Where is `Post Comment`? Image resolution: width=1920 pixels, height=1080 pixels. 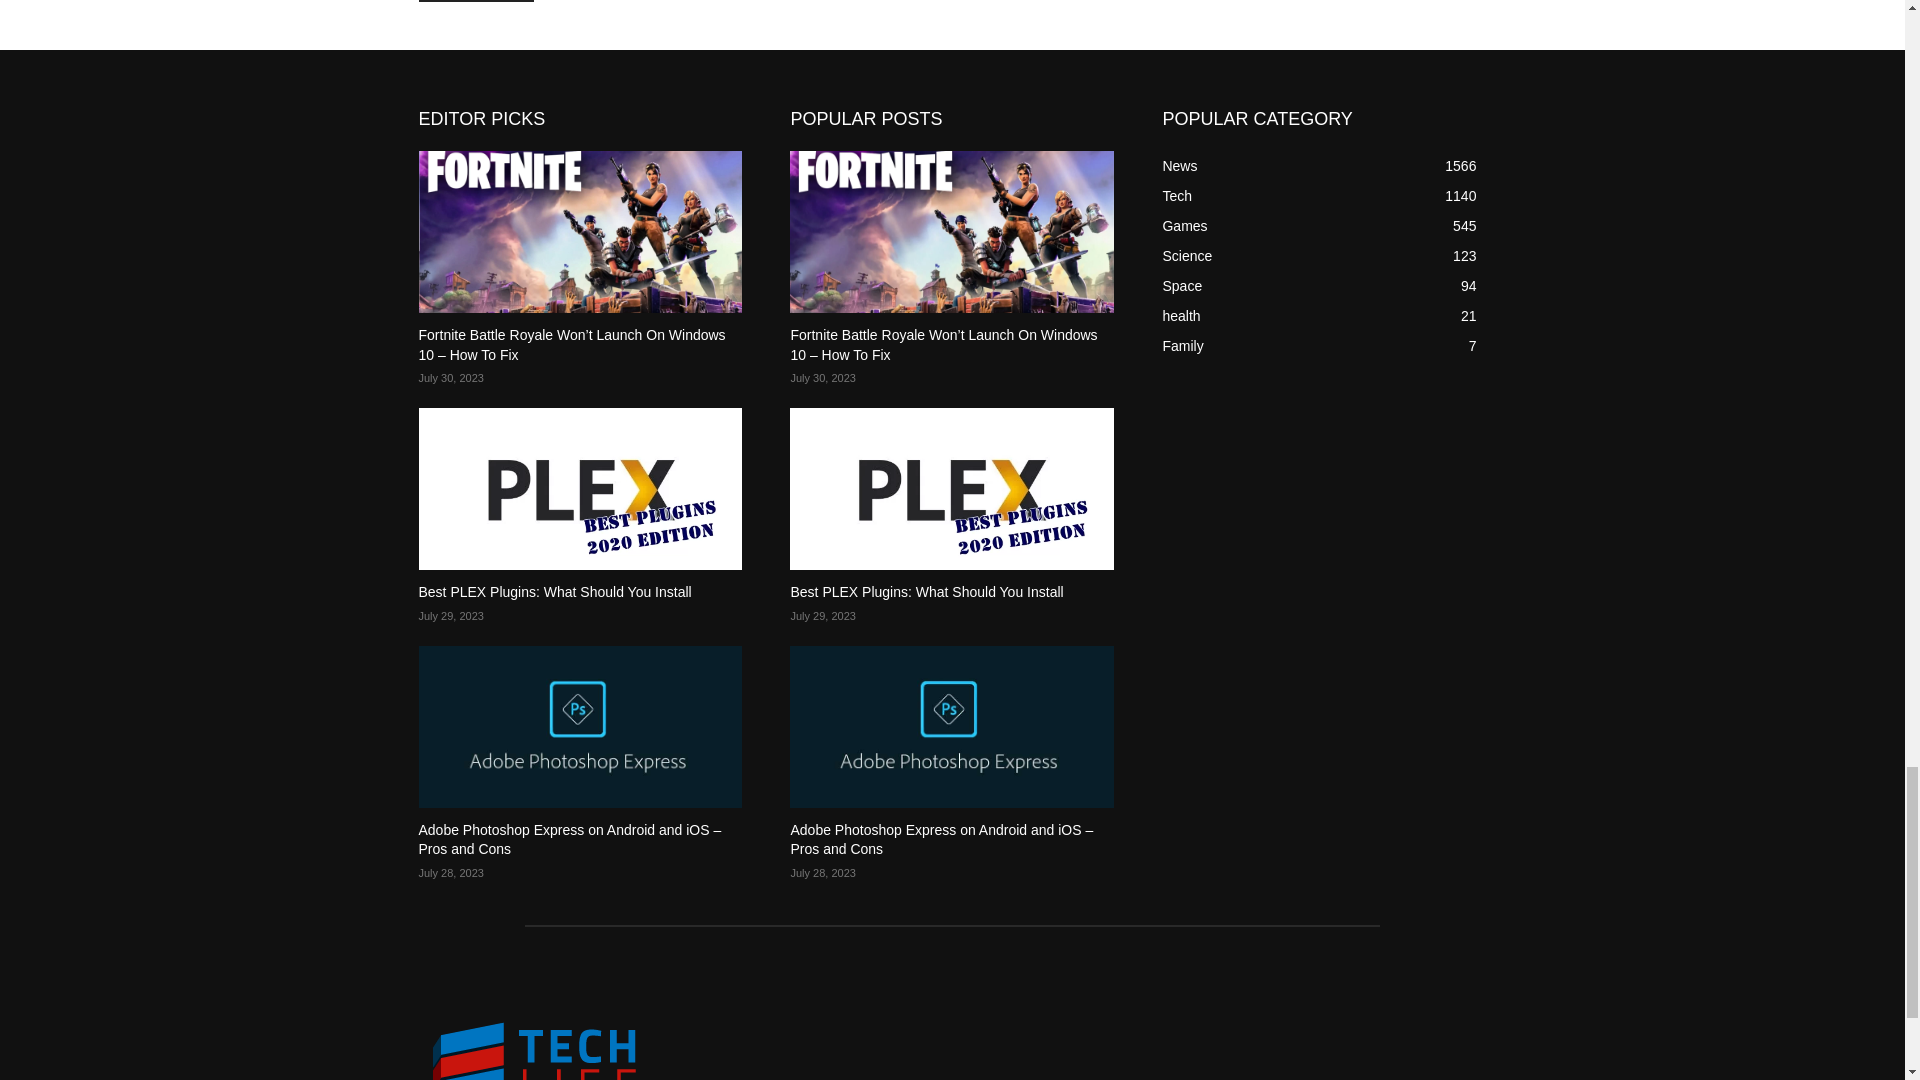
Post Comment is located at coordinates (476, 1).